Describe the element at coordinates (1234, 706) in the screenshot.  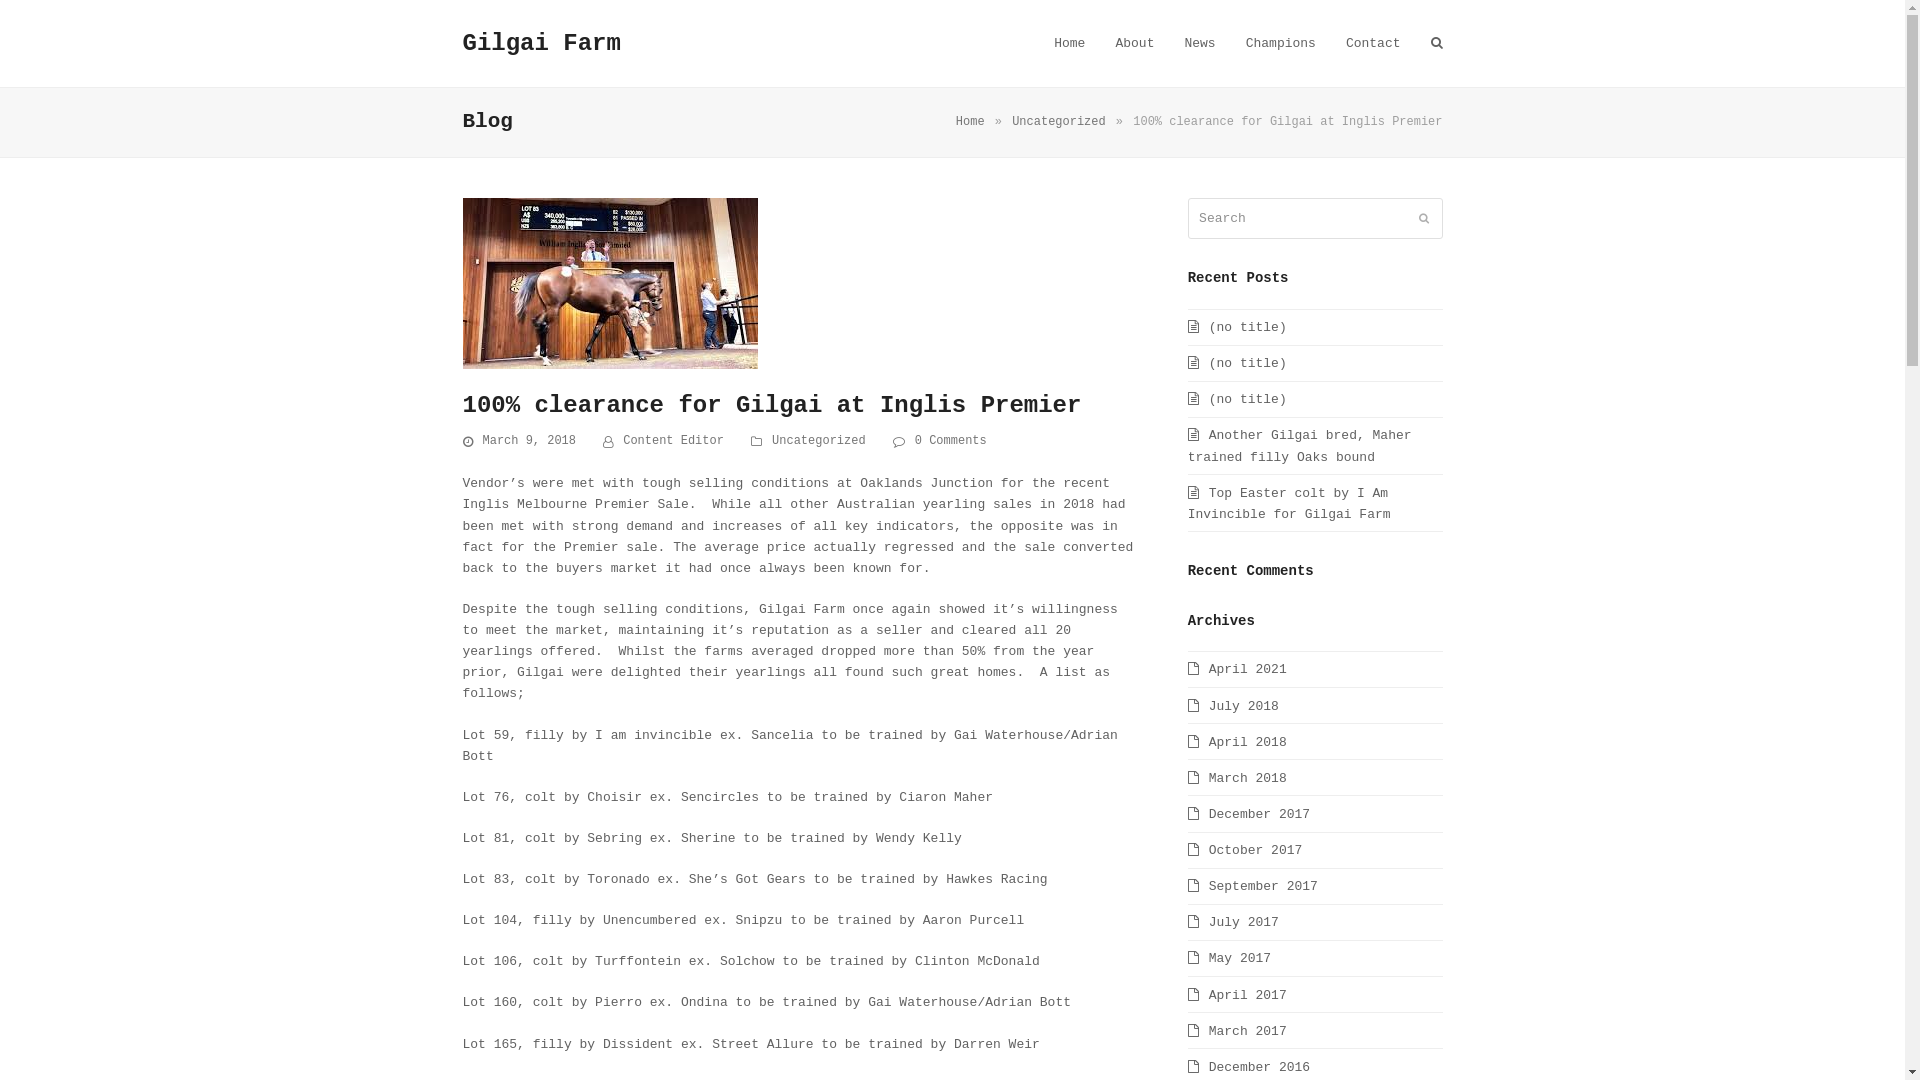
I see `July 2018` at that location.